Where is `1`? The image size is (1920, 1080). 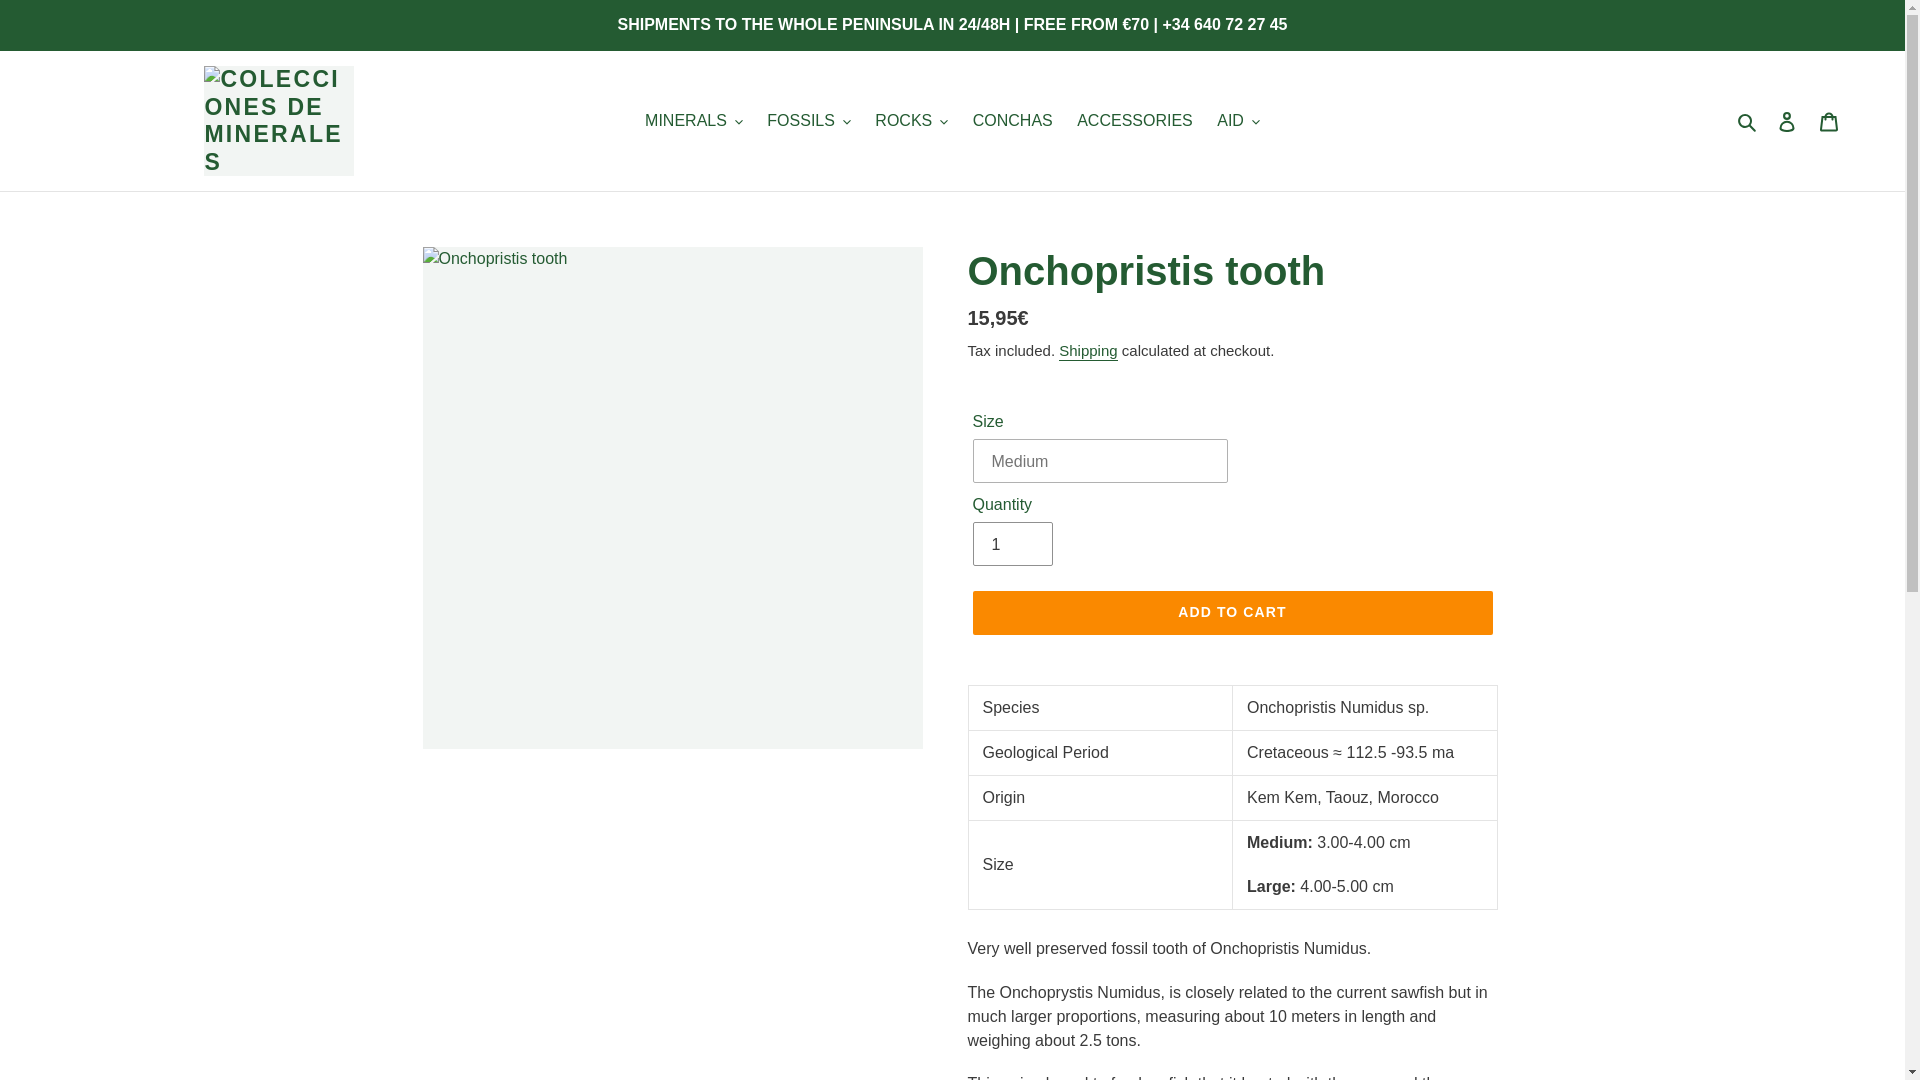
1 is located at coordinates (1012, 543).